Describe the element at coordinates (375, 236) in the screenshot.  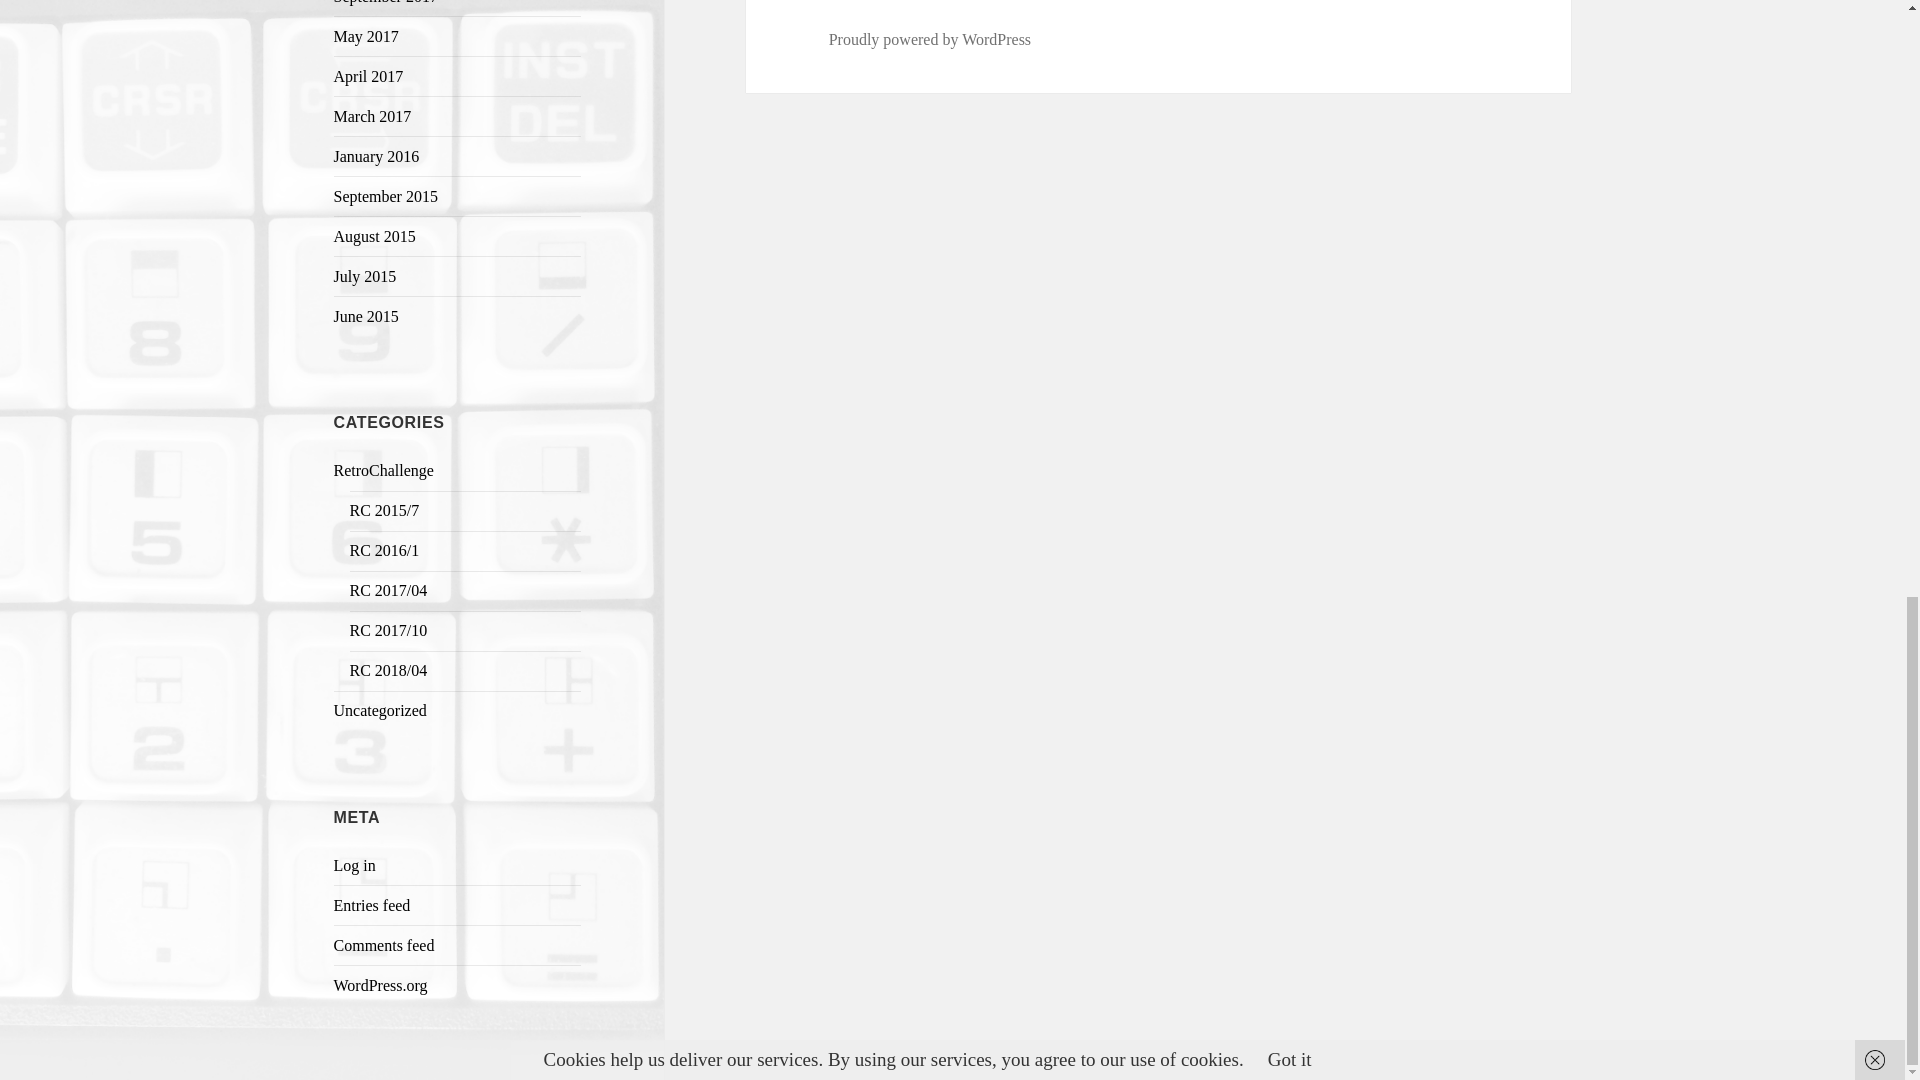
I see `August 2015` at that location.